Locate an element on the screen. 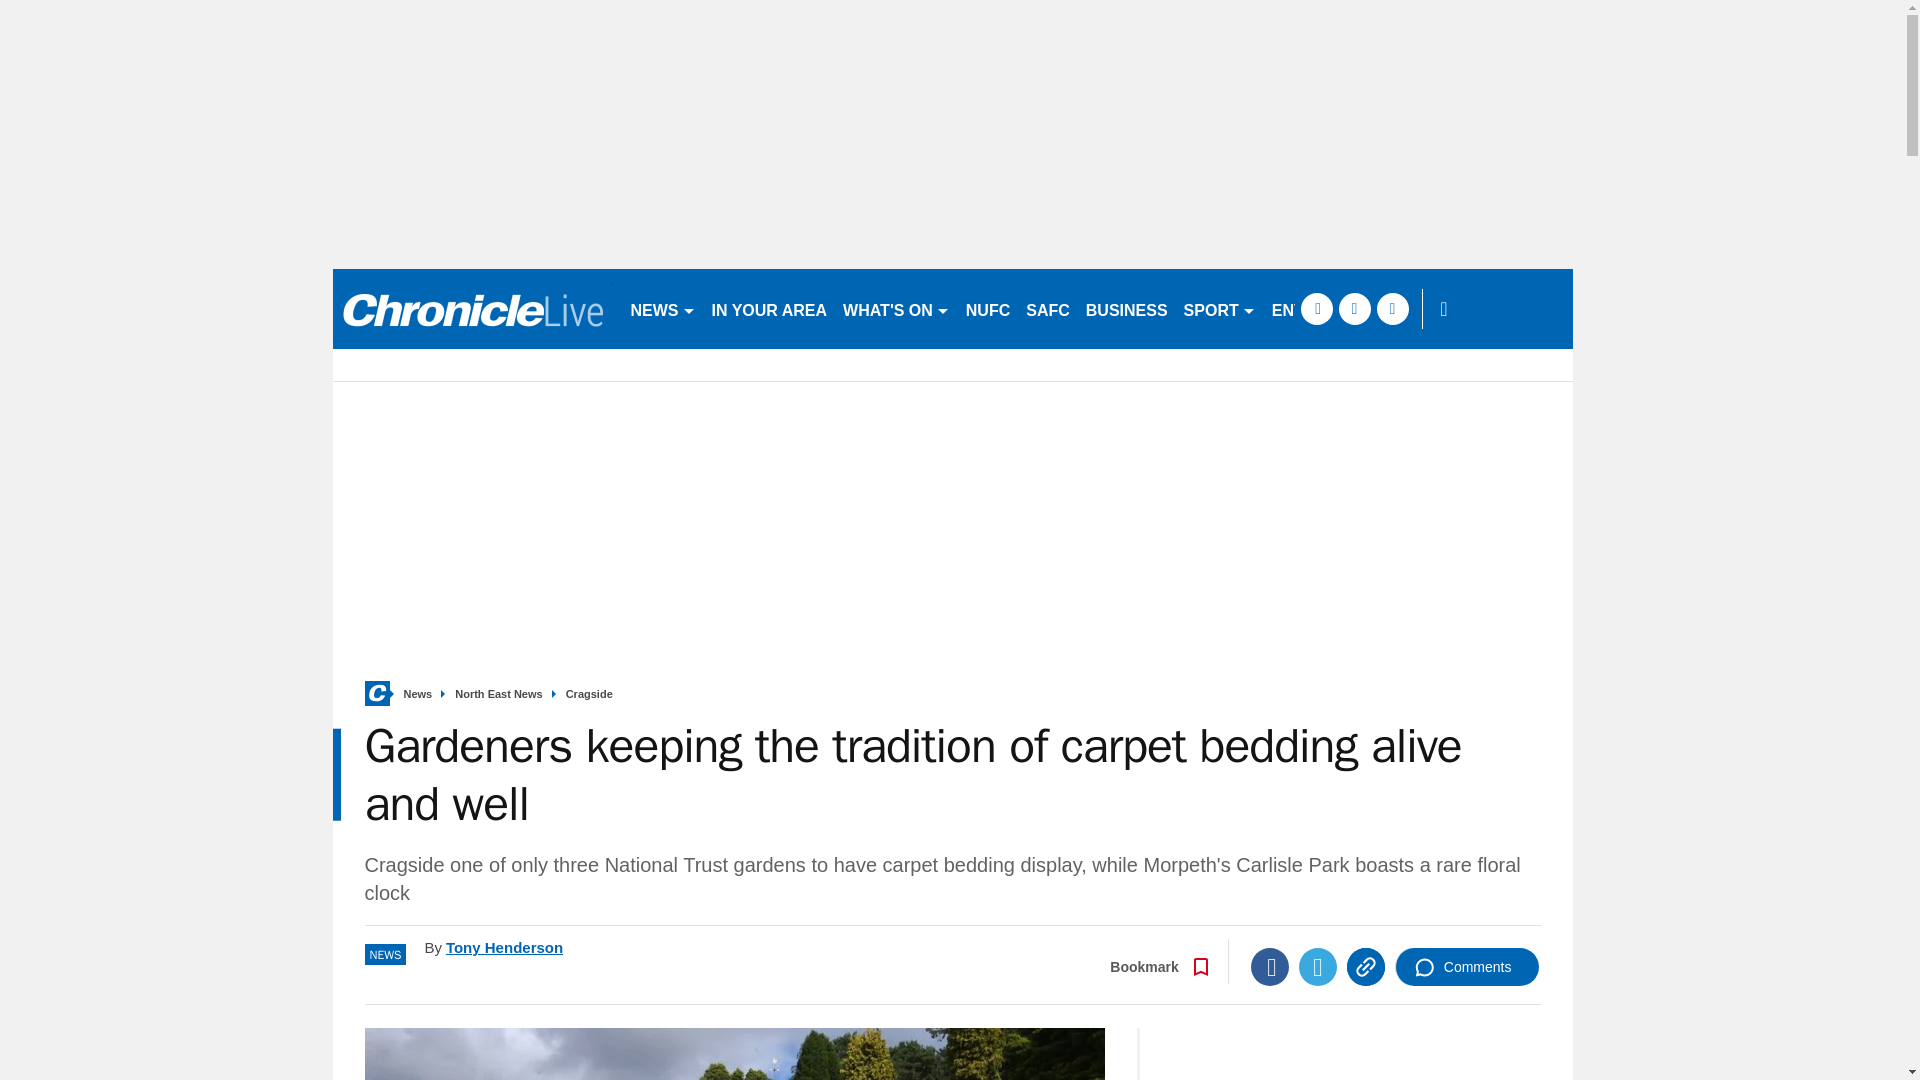 The image size is (1920, 1080). twitter is located at coordinates (1354, 308).